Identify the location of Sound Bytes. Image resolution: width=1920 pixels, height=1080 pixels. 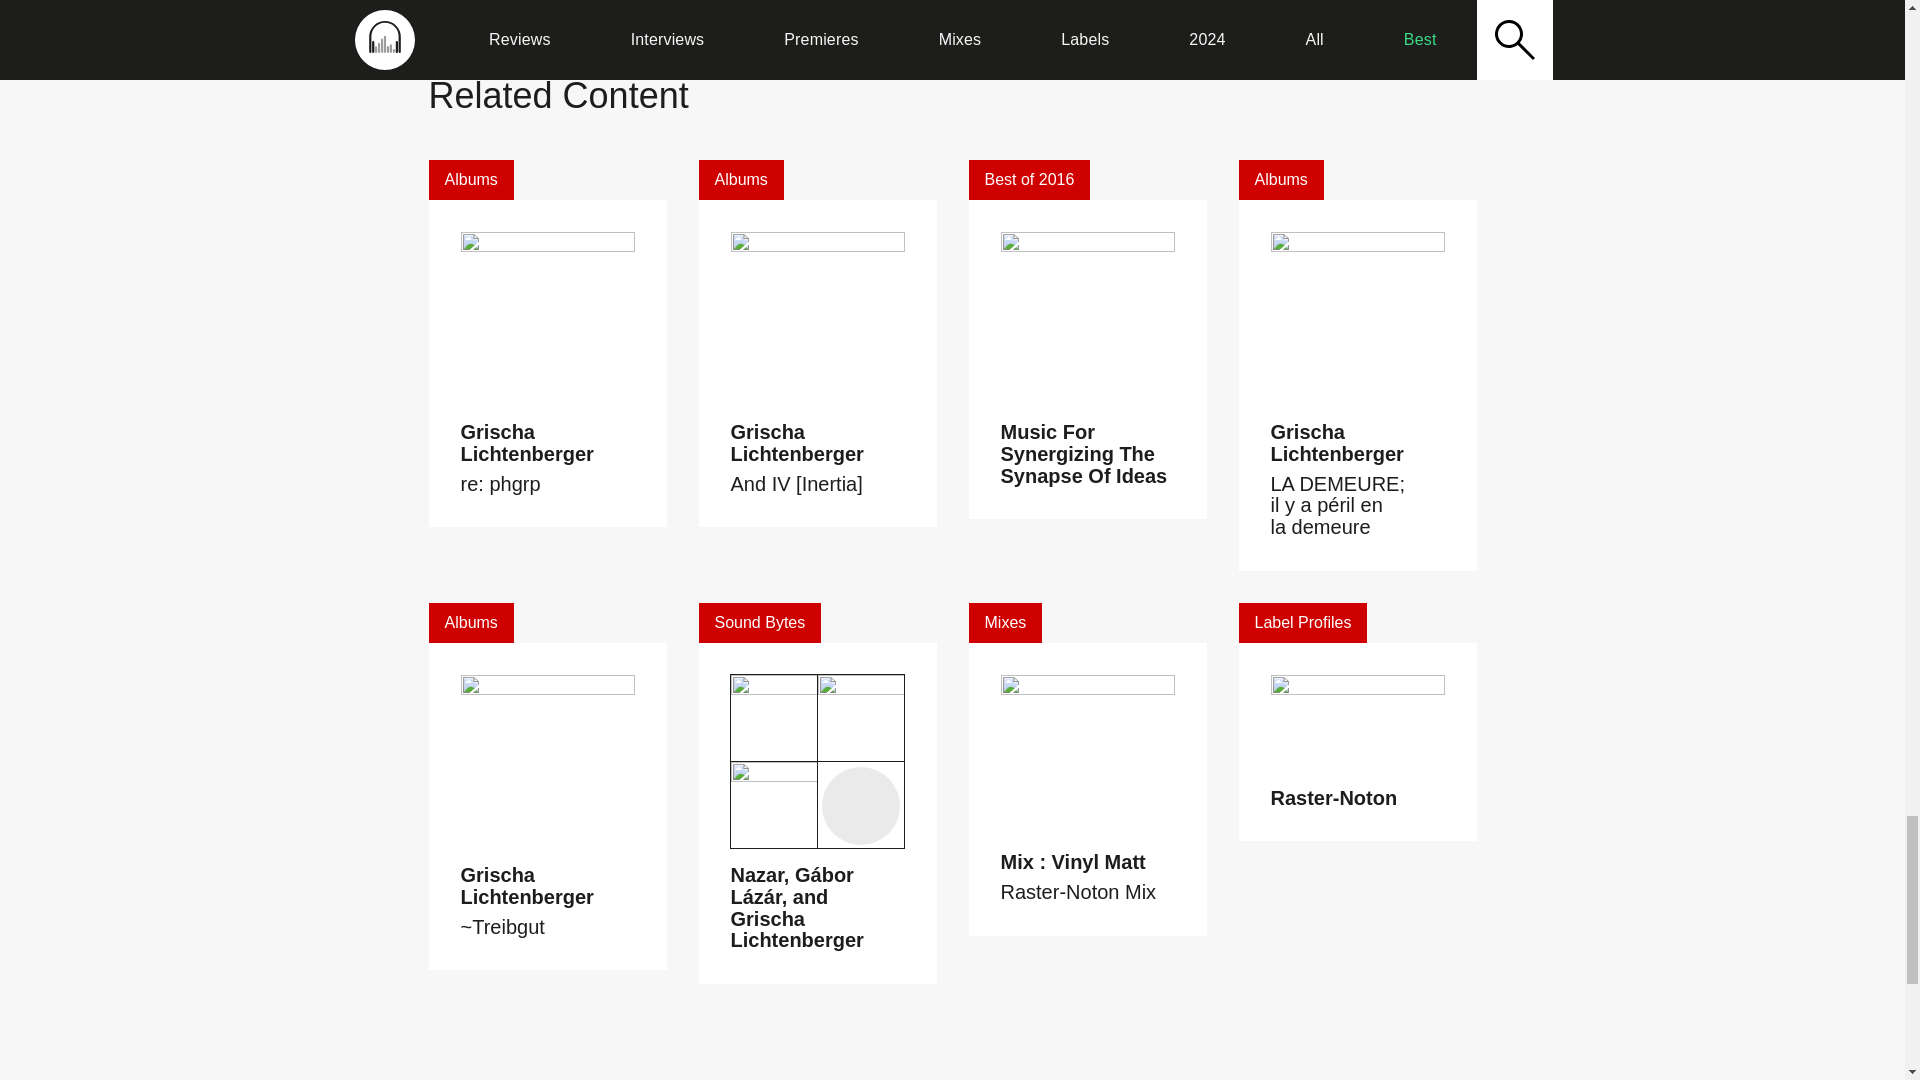
(760, 622).